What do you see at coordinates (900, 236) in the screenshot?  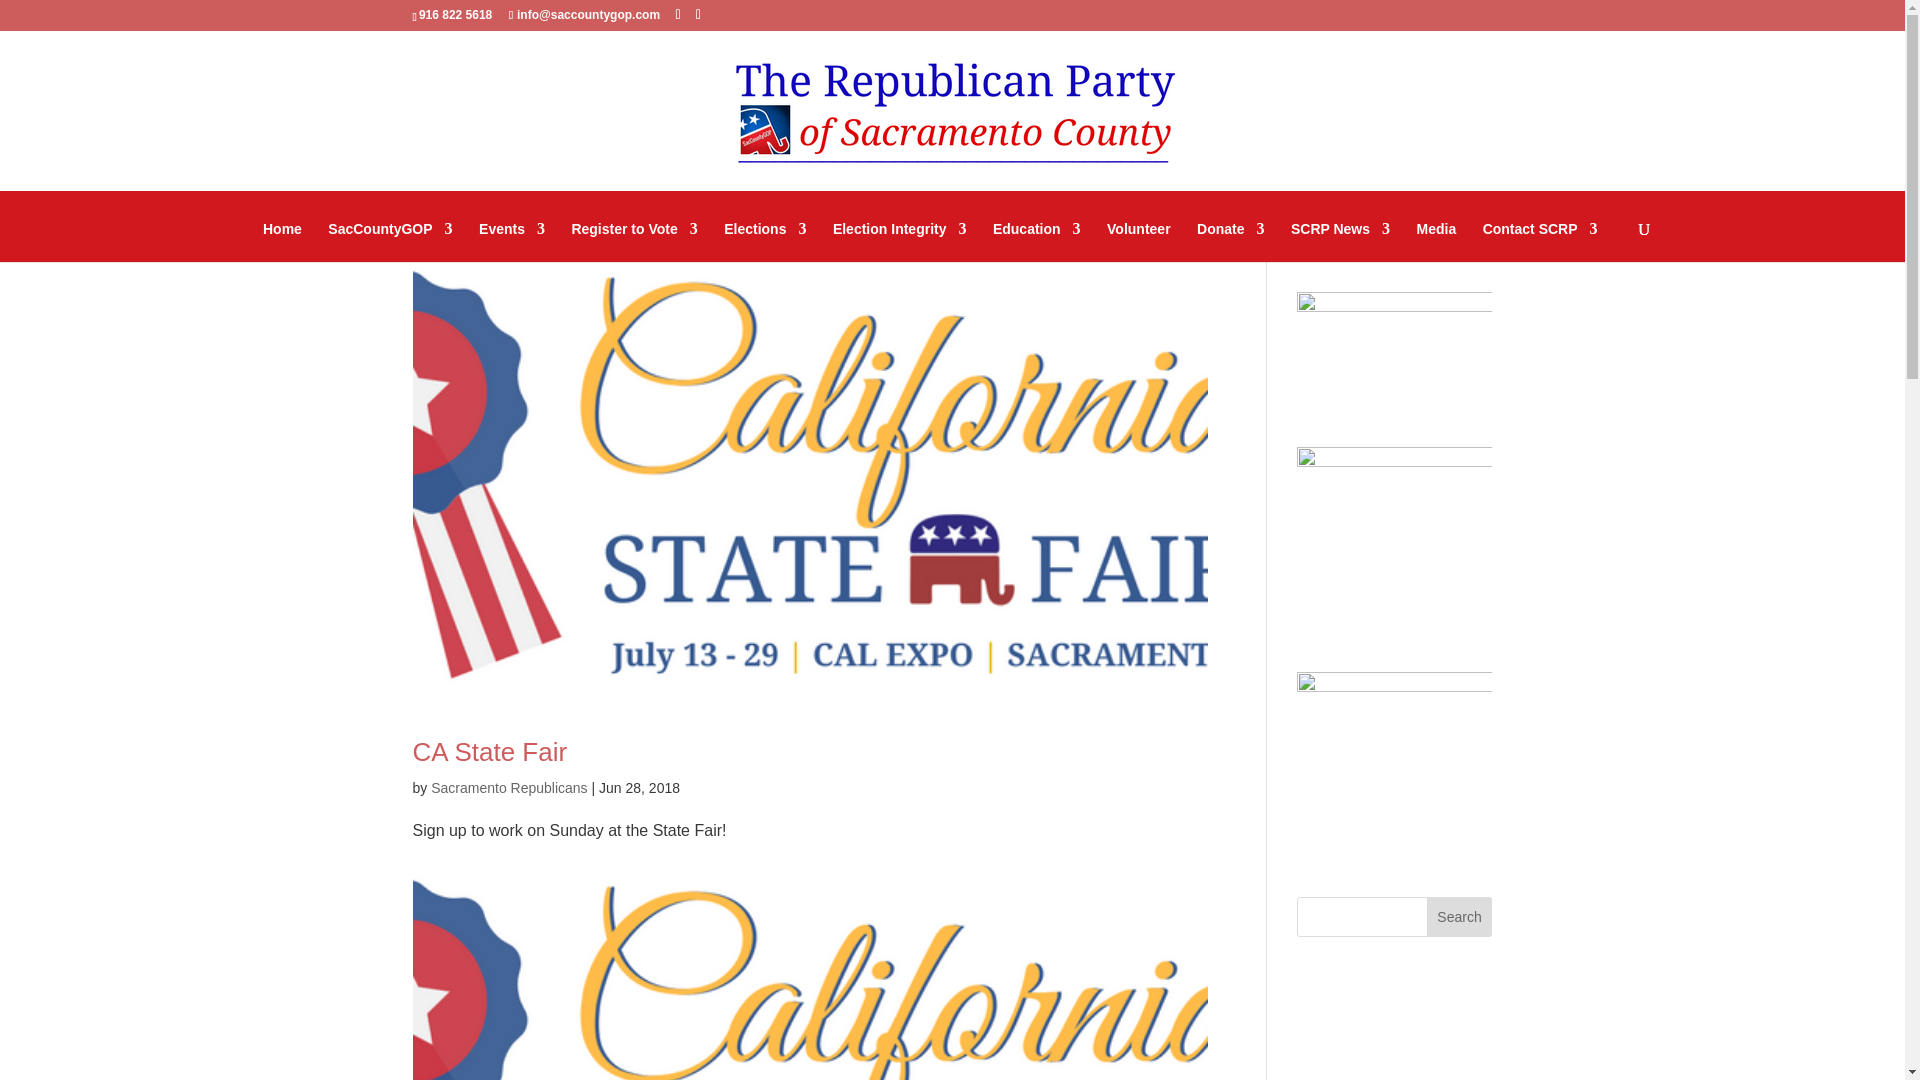 I see `Election Integrity` at bounding box center [900, 236].